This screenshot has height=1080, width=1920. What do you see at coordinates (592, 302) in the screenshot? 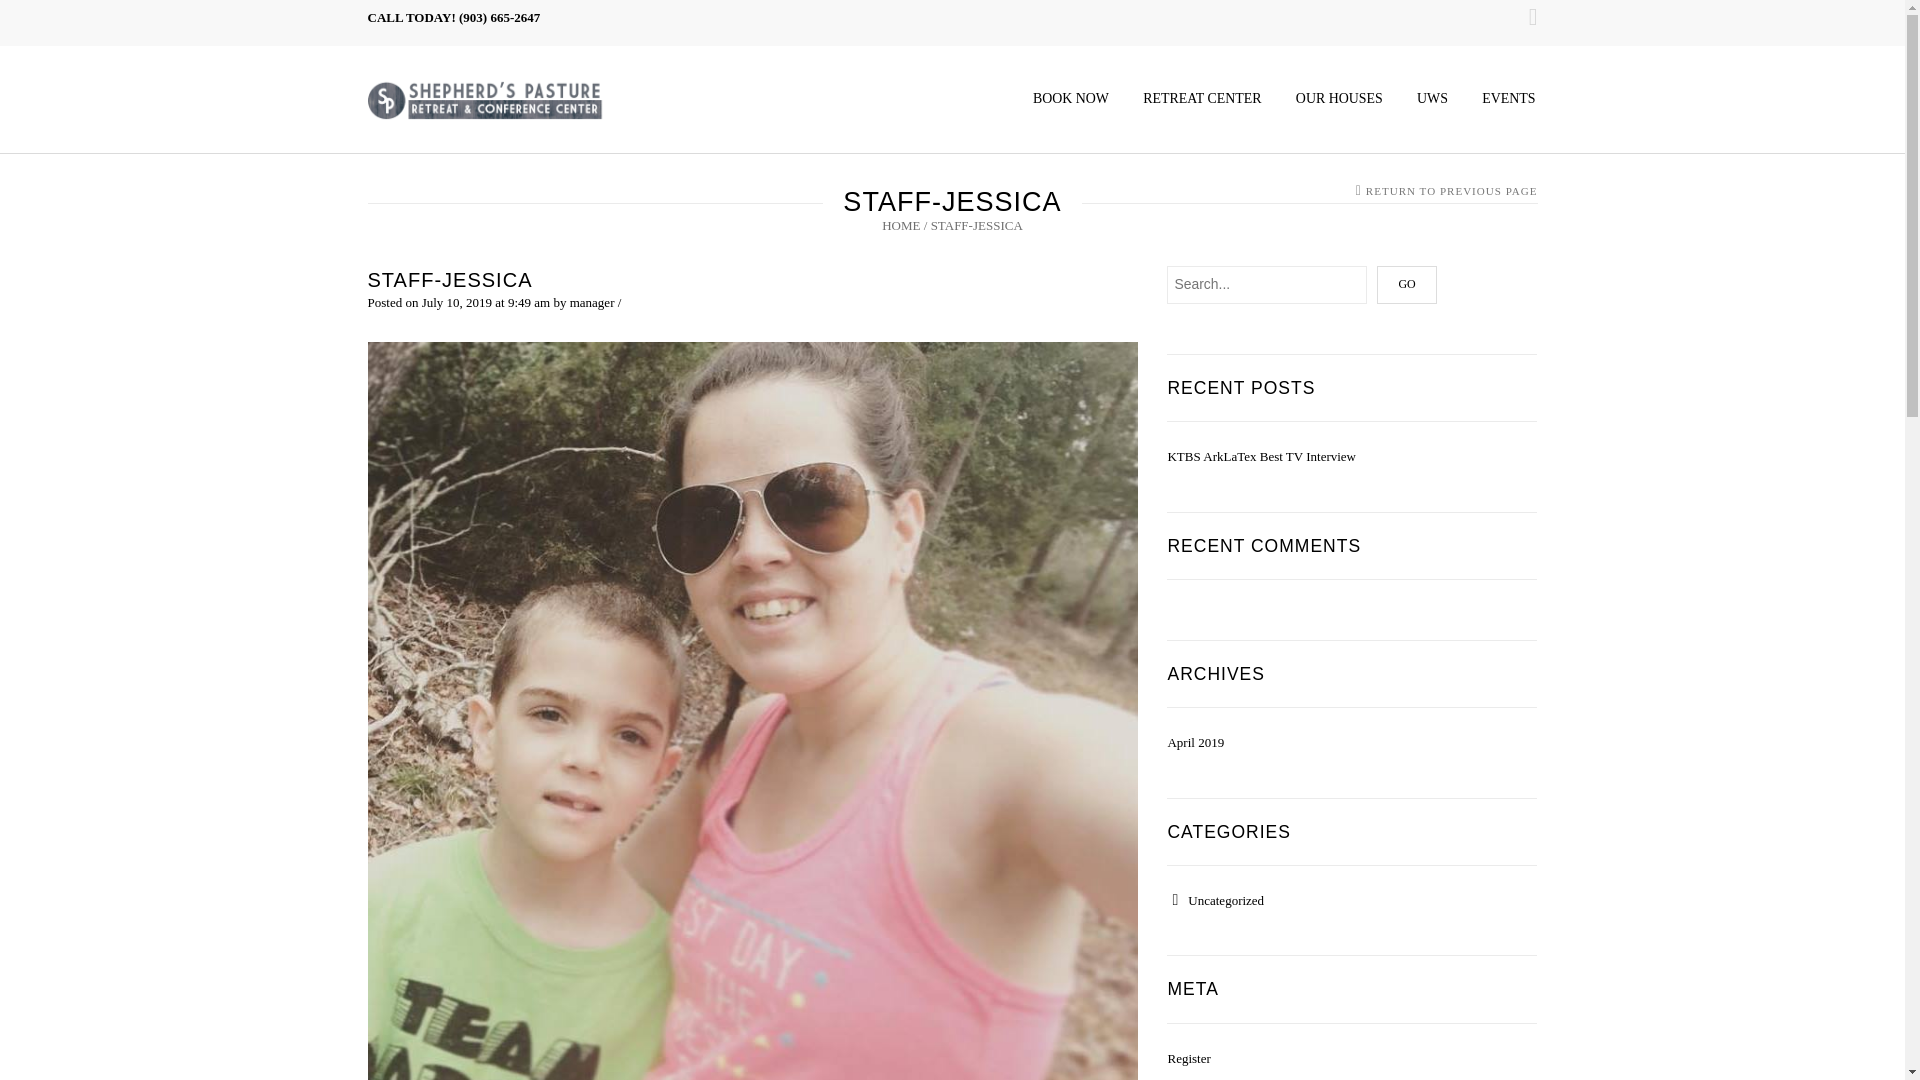
I see `Posts by manager` at bounding box center [592, 302].